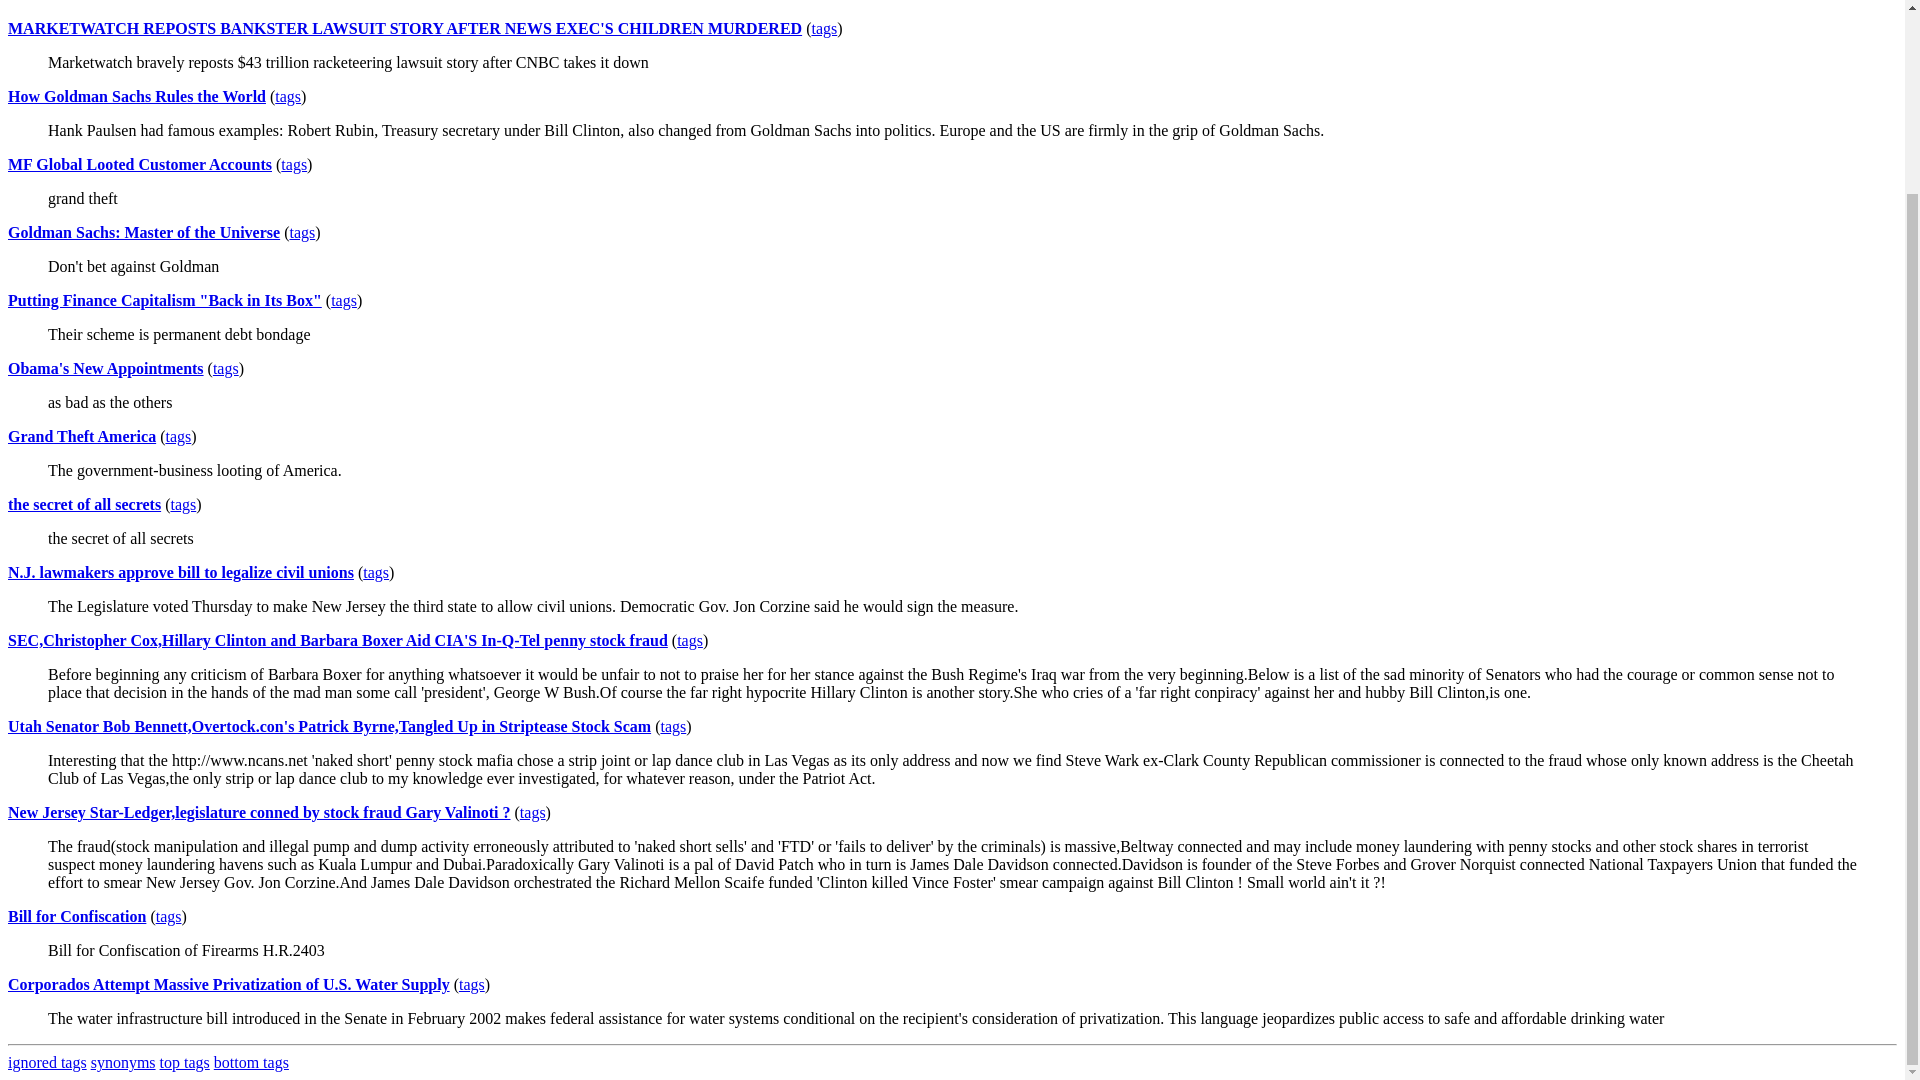 The width and height of the screenshot is (1920, 1080). I want to click on MF Global Looted Customer Accounts, so click(140, 164).